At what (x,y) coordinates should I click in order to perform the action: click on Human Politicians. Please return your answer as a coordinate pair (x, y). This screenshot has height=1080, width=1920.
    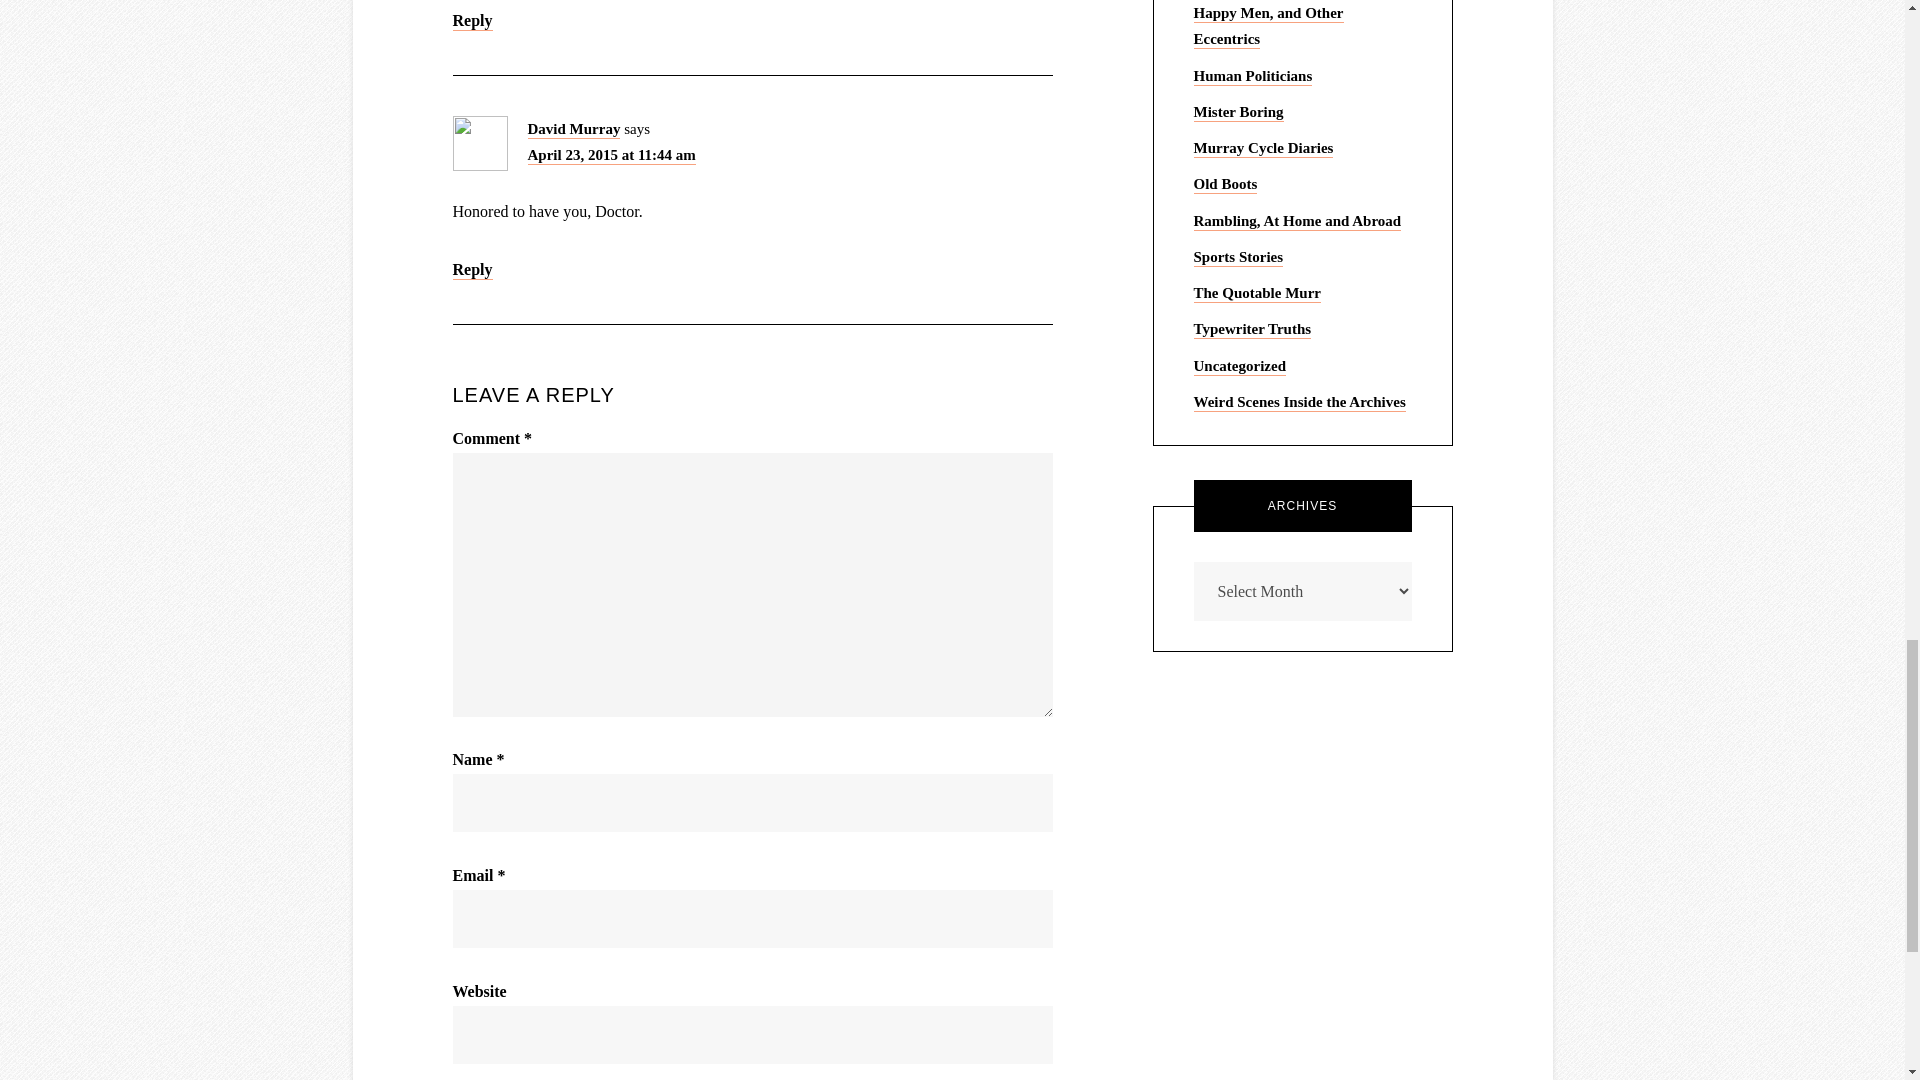
    Looking at the image, I should click on (1254, 77).